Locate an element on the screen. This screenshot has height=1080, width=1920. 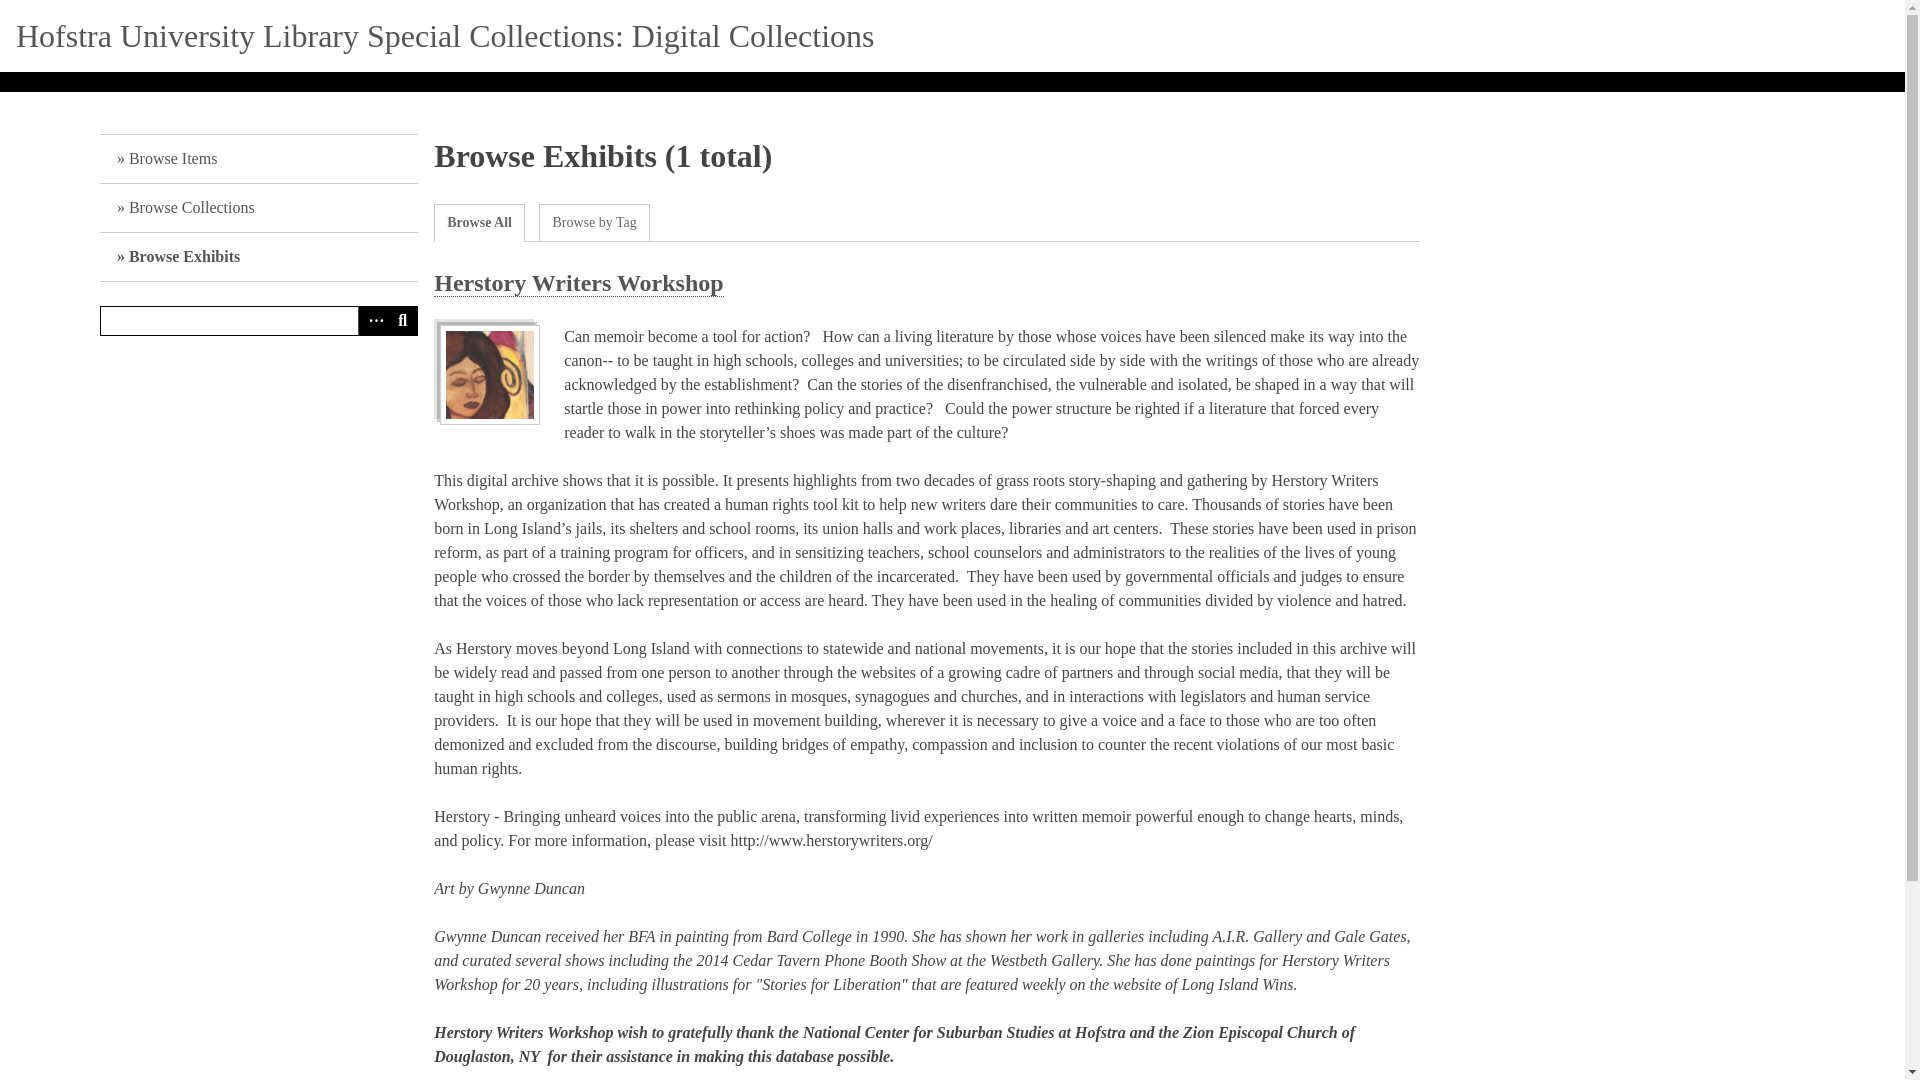
Browse Exhibits is located at coordinates (258, 257).